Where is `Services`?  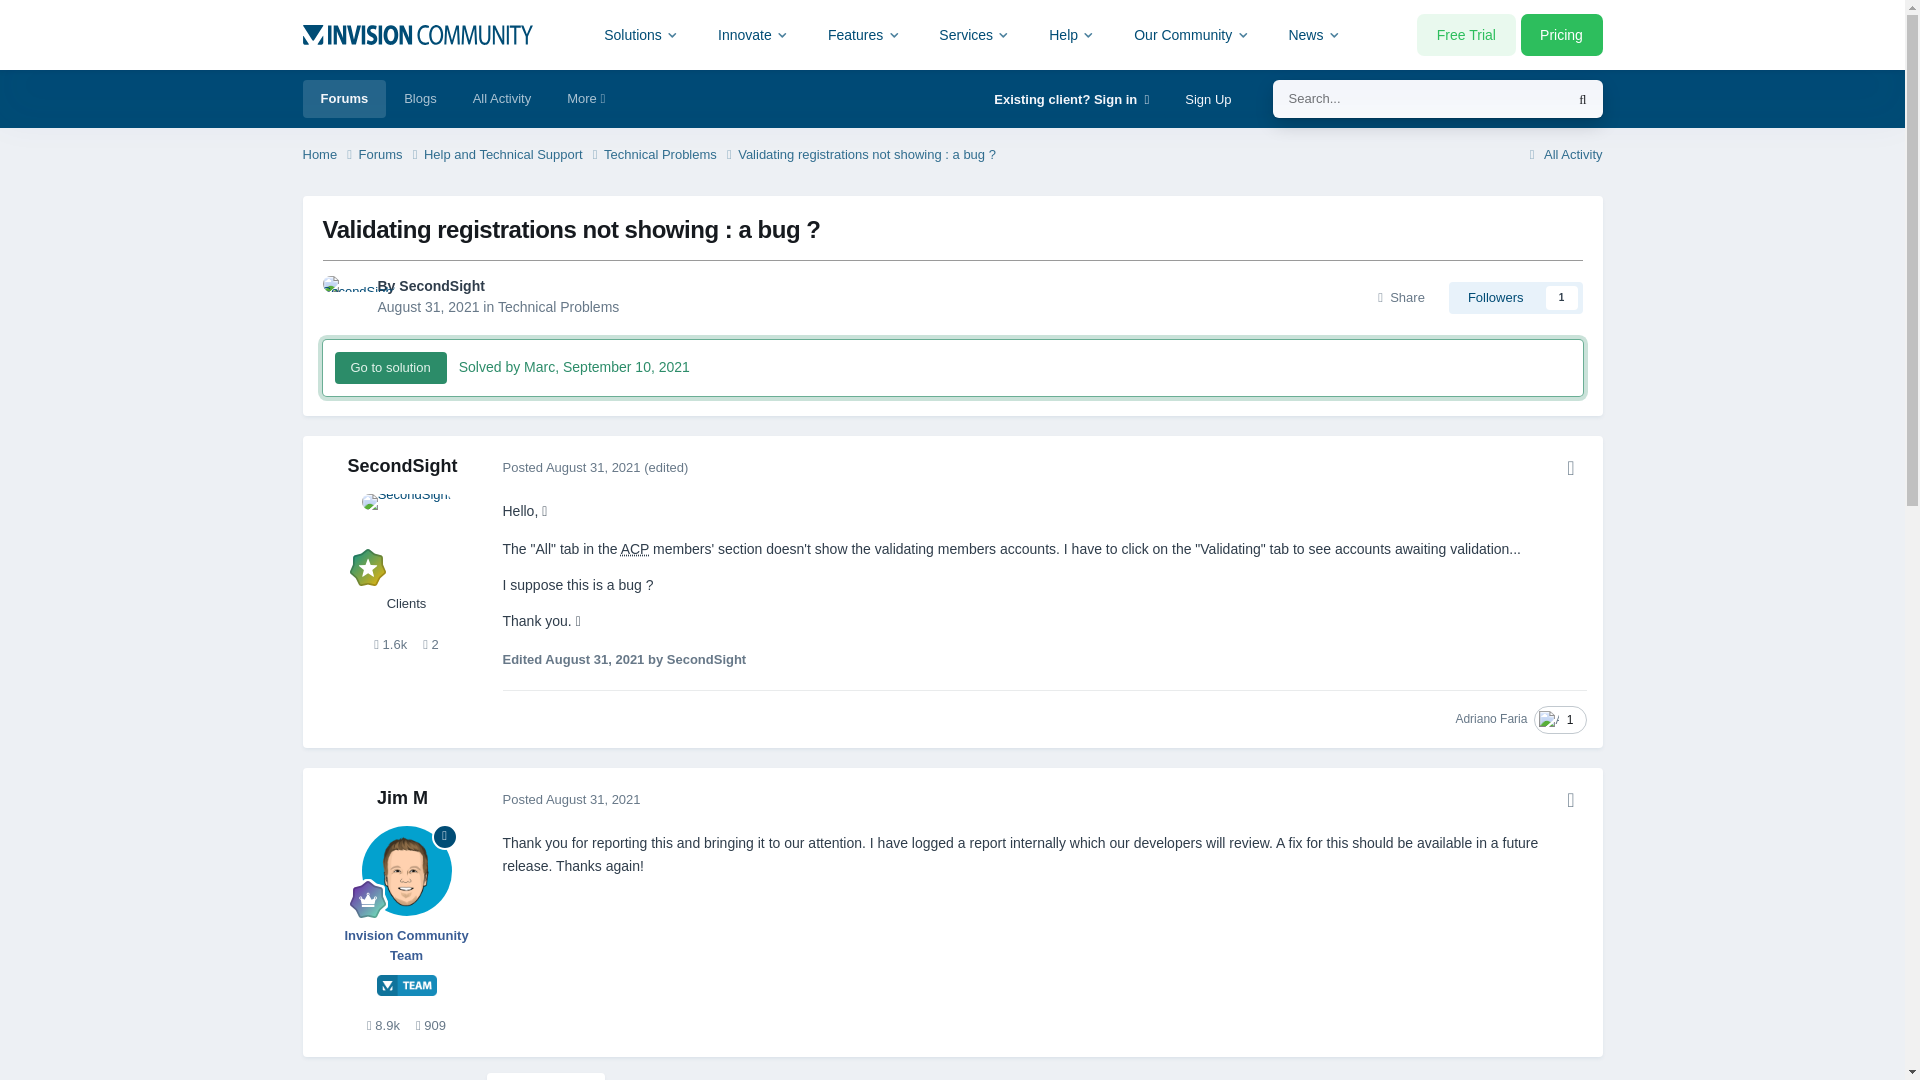
Services is located at coordinates (974, 34).